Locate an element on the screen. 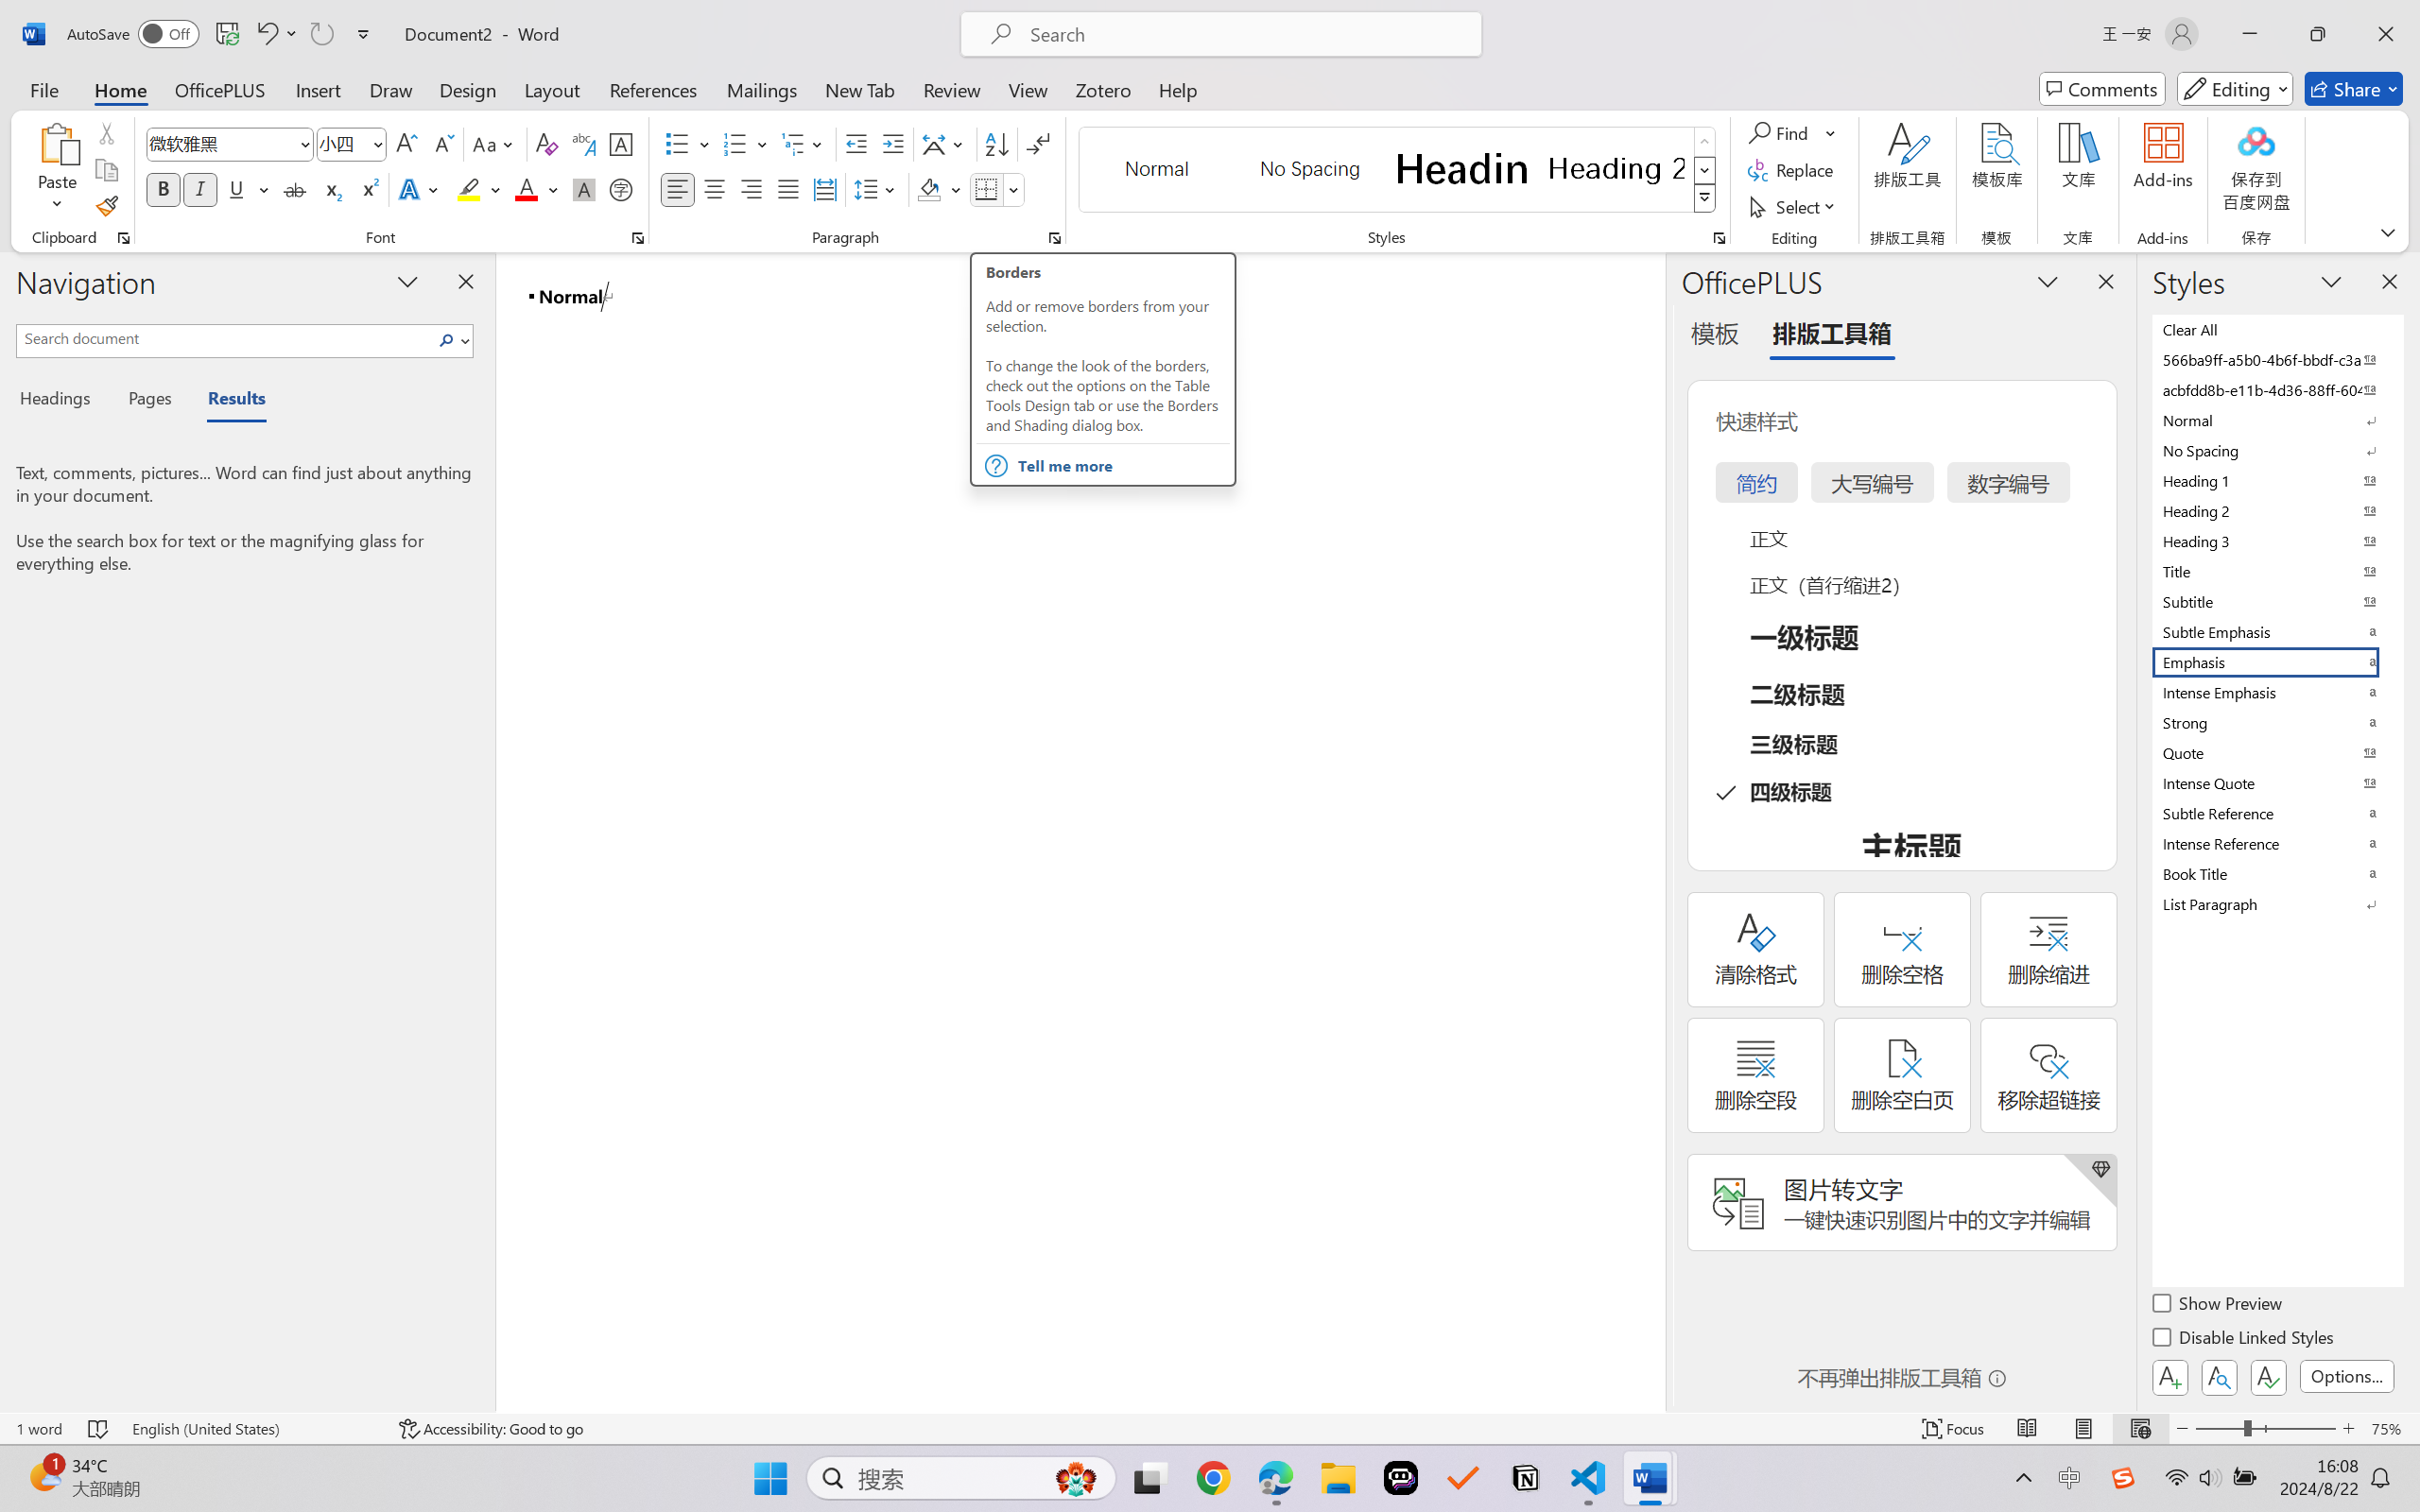 This screenshot has width=2420, height=1512. Strikethrough is located at coordinates (295, 189).